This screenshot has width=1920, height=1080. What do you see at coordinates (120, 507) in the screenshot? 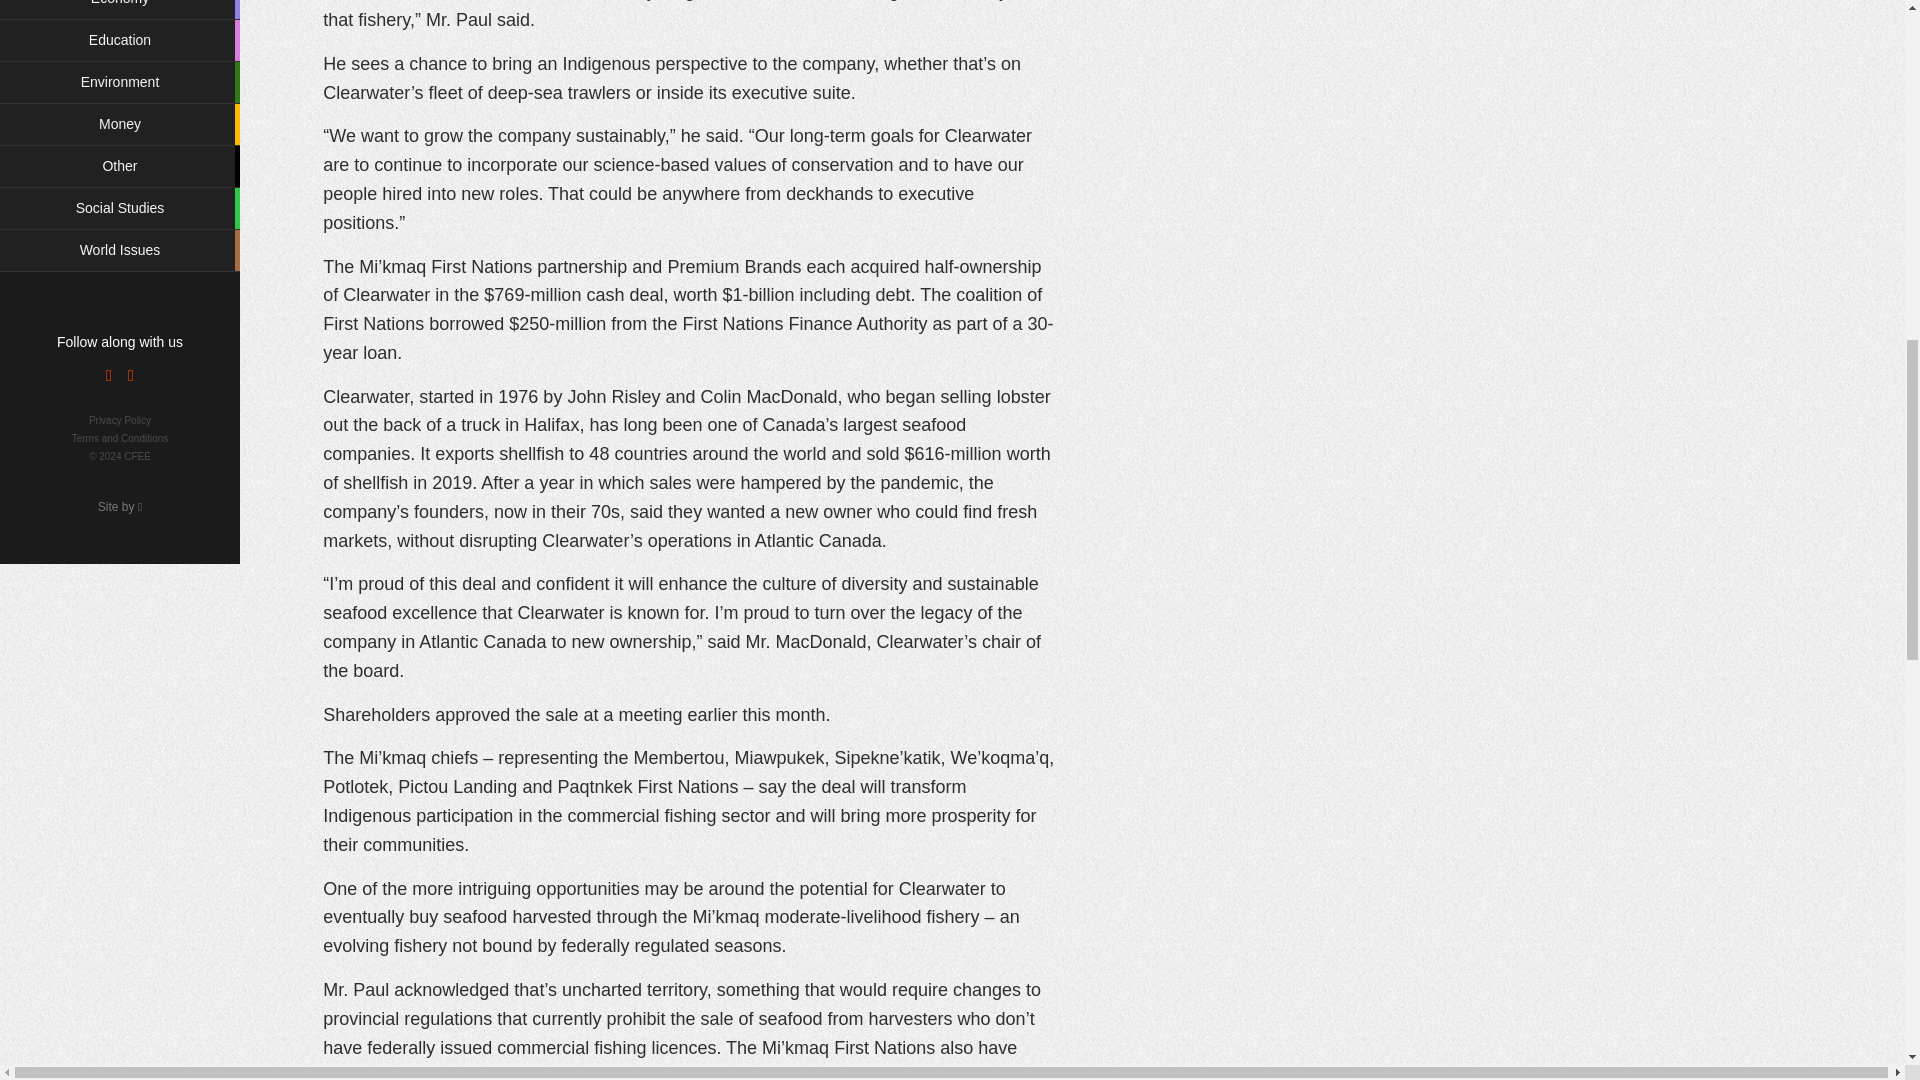
I see `Site by` at bounding box center [120, 507].